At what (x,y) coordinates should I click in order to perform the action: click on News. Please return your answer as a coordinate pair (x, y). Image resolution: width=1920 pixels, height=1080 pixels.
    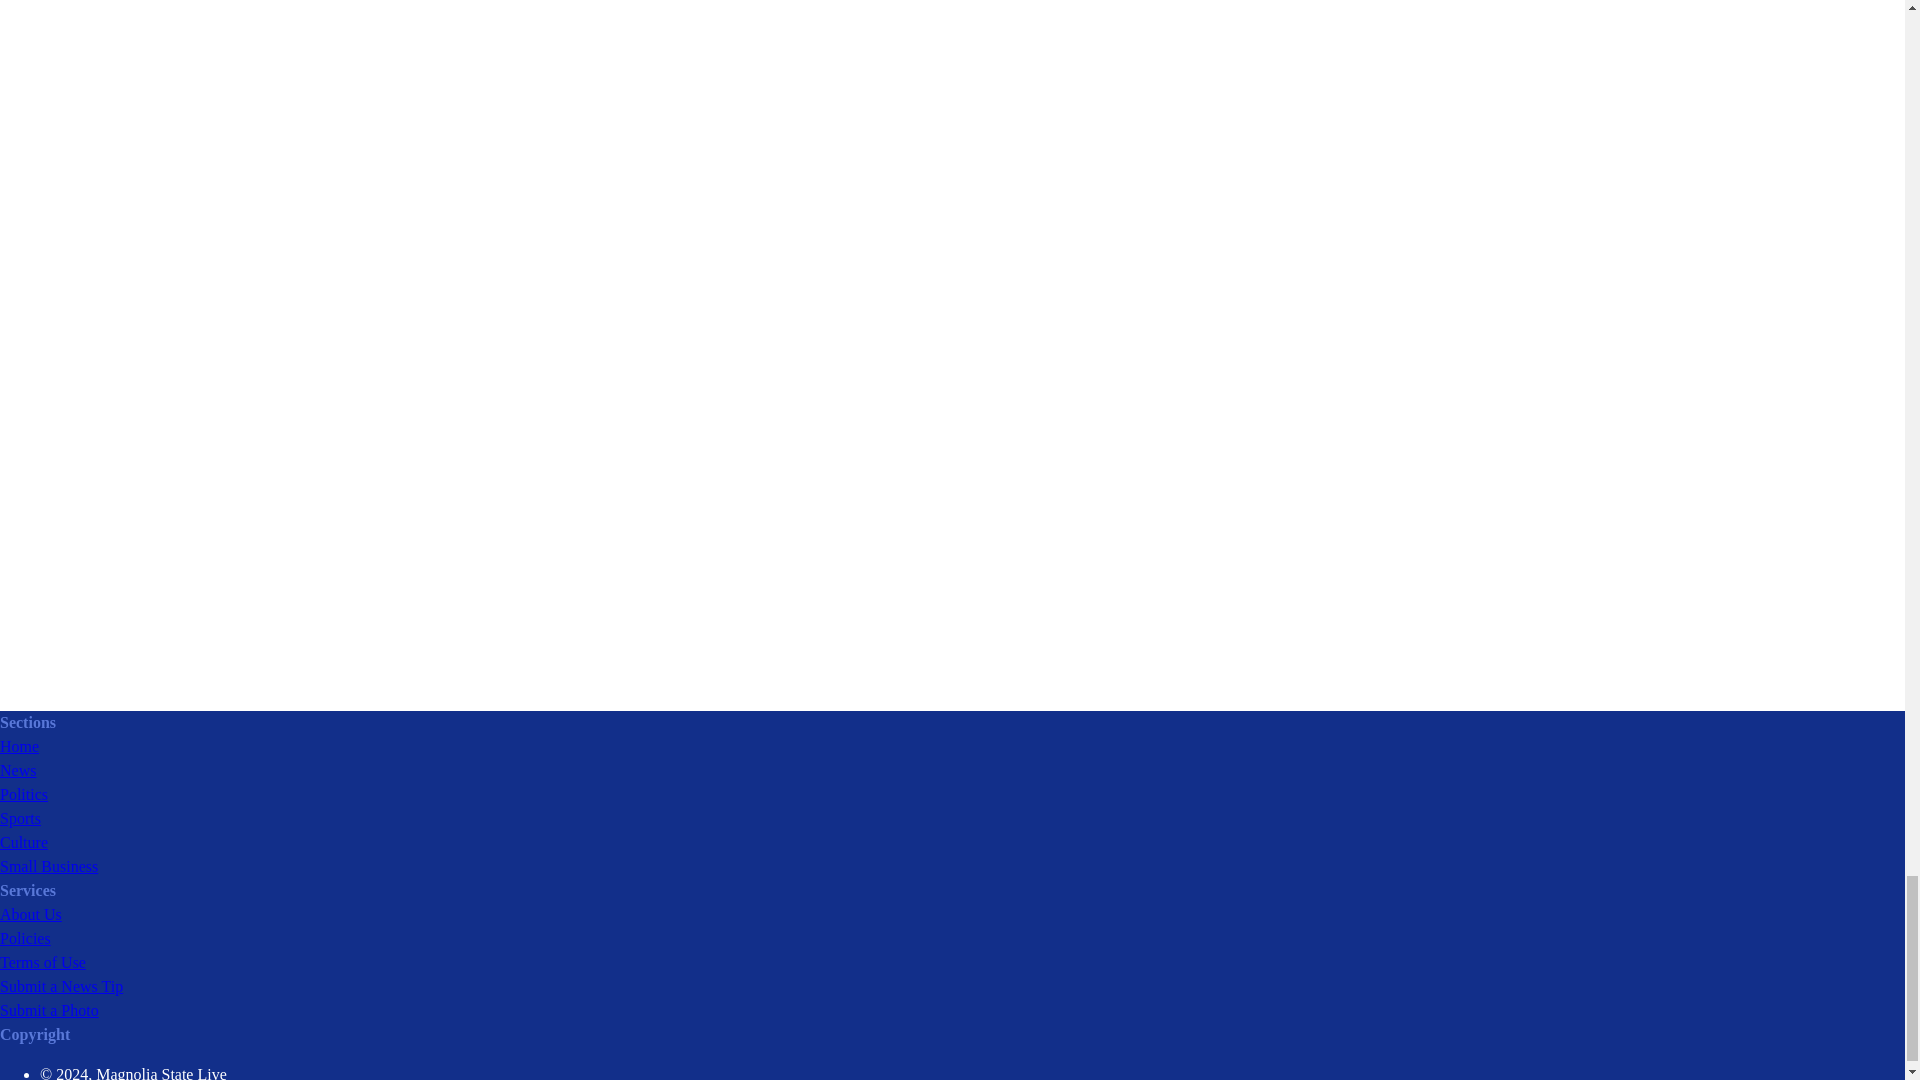
    Looking at the image, I should click on (18, 770).